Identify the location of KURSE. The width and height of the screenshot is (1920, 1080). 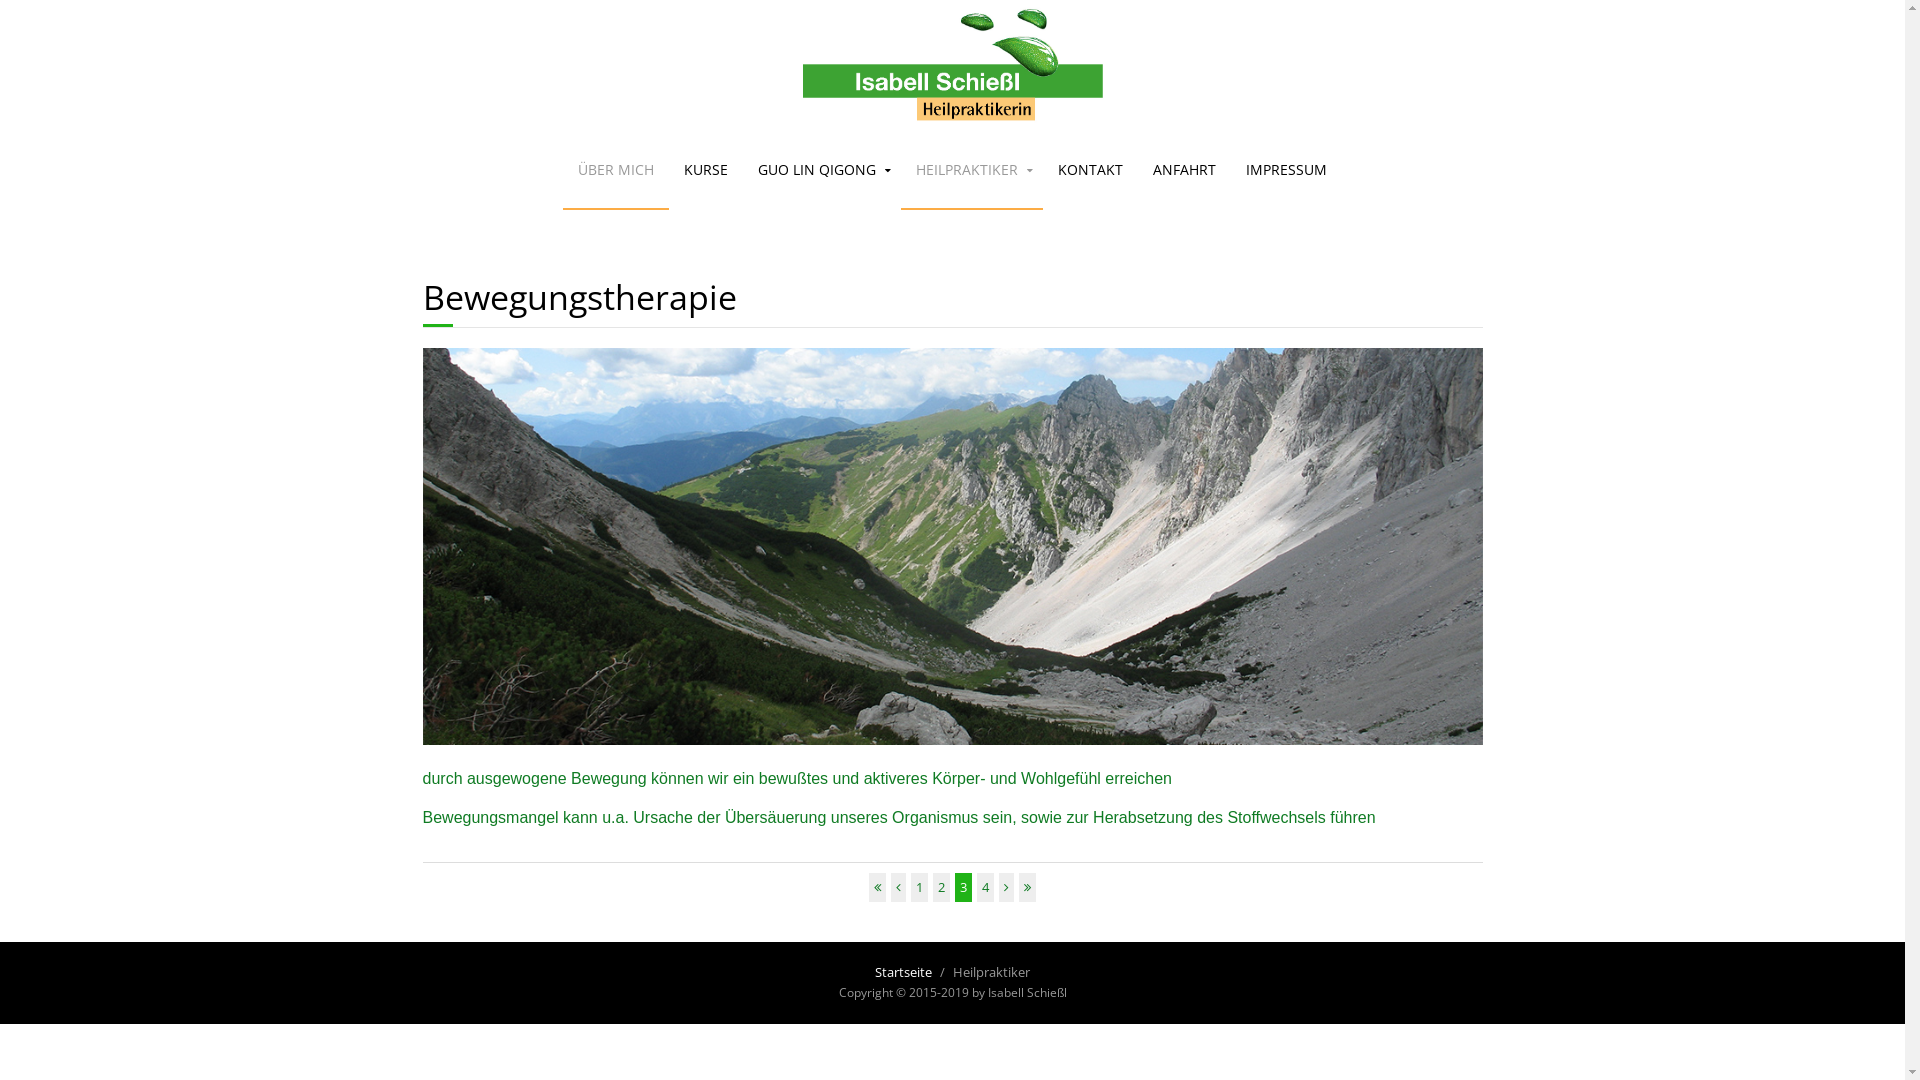
(706, 170).